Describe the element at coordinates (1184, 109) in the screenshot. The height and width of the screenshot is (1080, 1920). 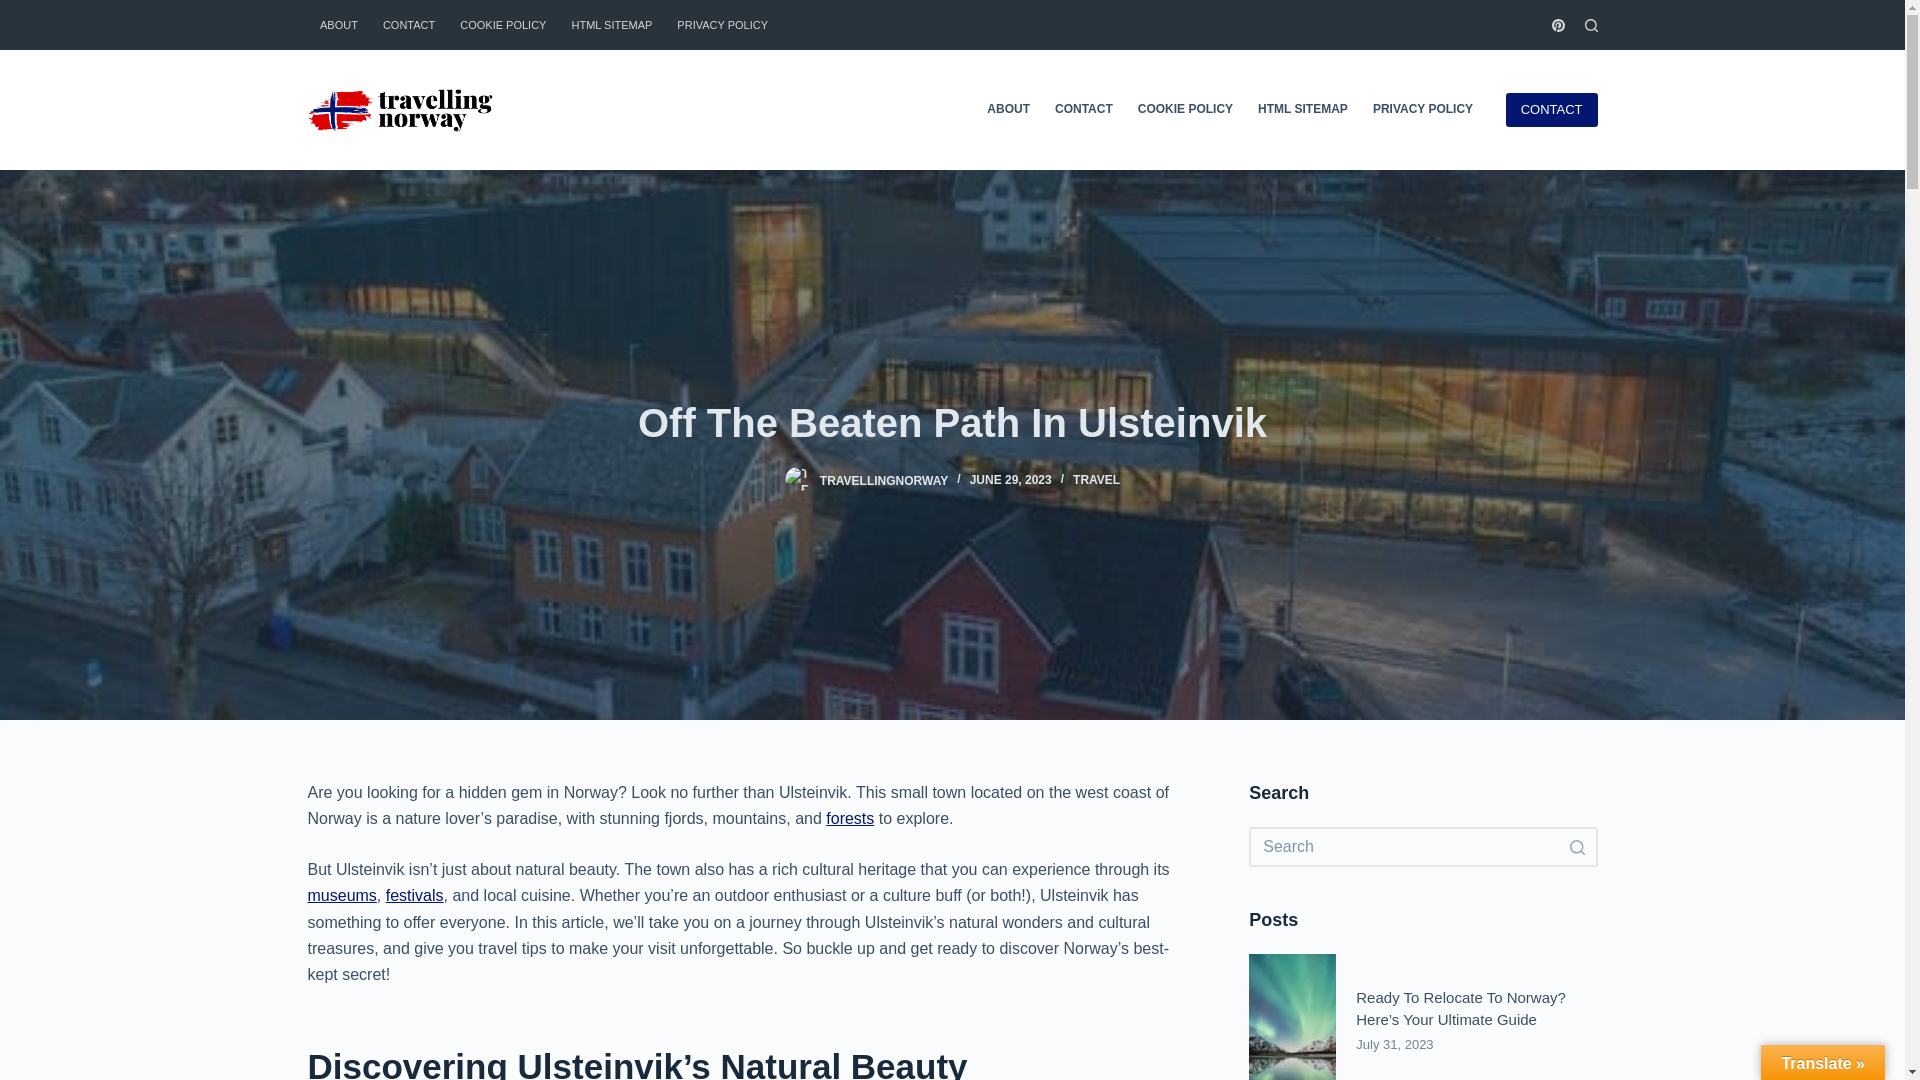
I see `COOKIE POLICY` at that location.